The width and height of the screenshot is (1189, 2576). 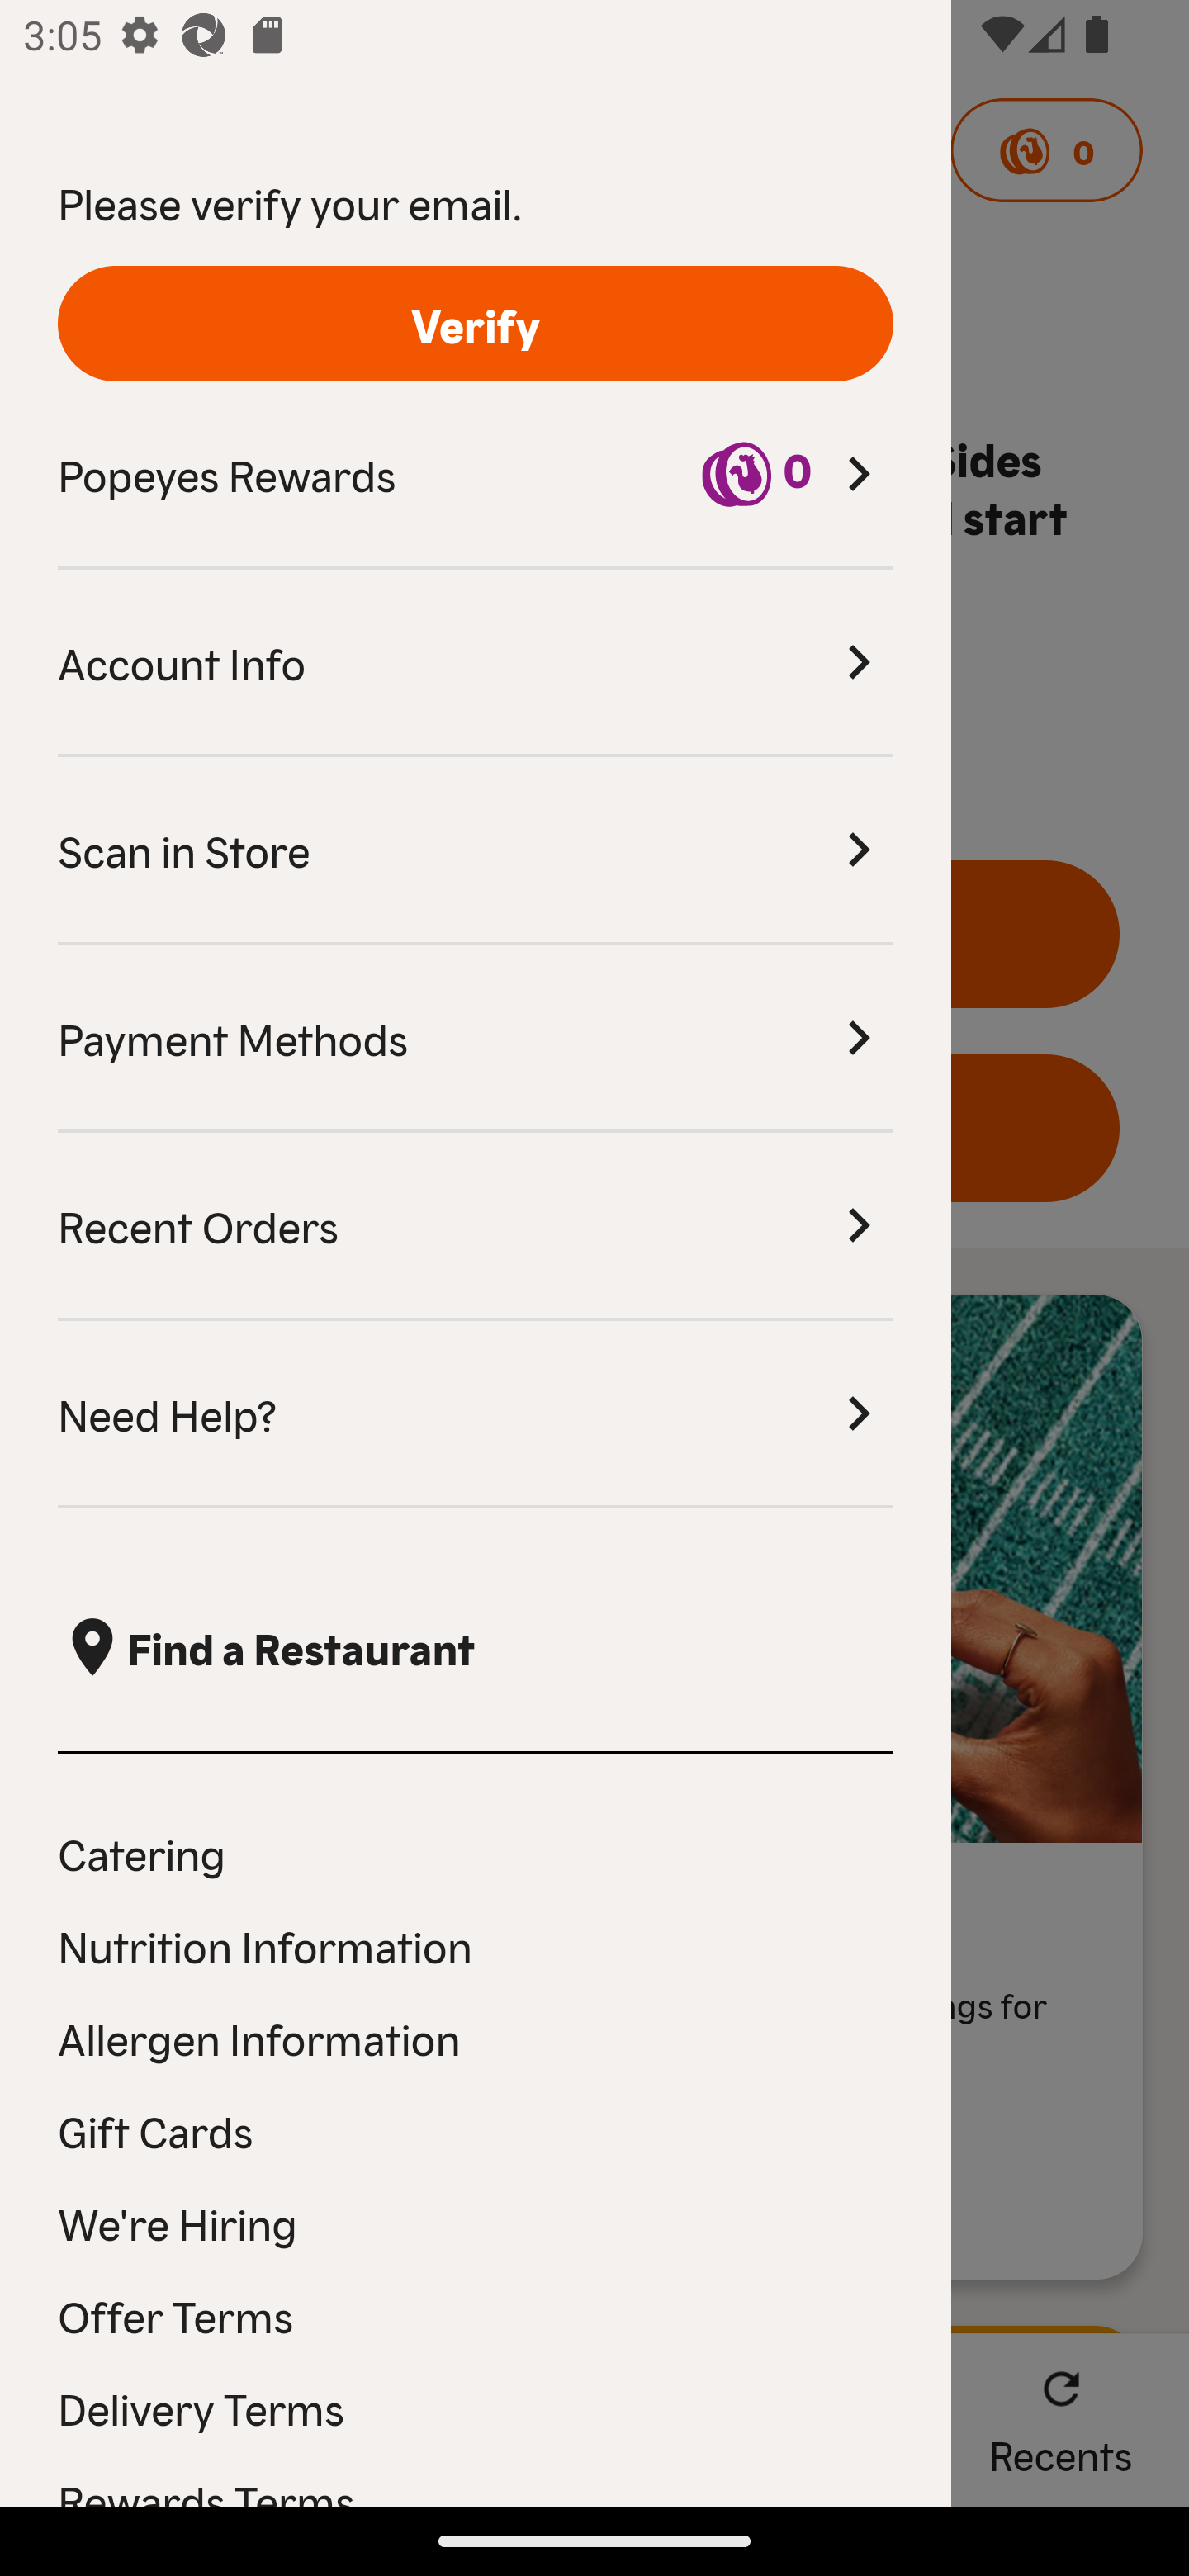 I want to click on Catering, so click(x=476, y=1851).